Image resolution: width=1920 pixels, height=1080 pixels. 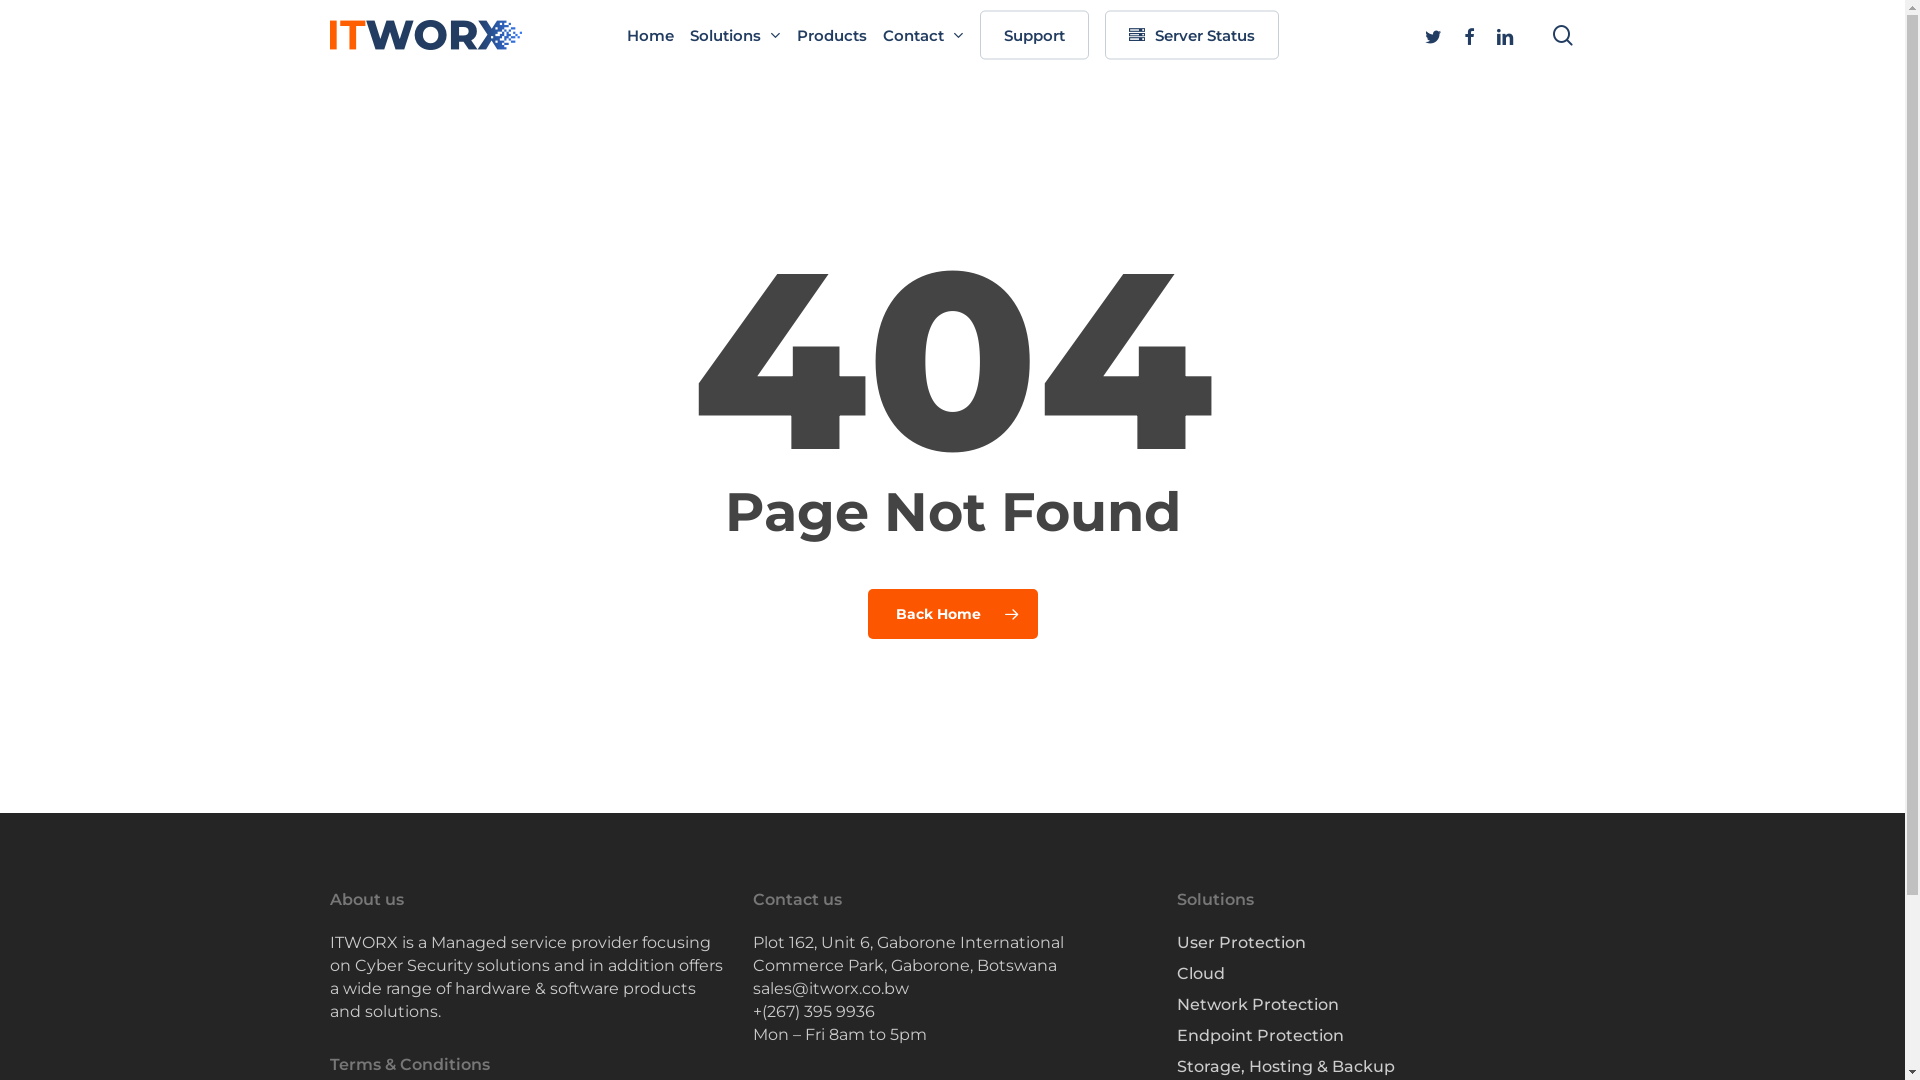 What do you see at coordinates (1376, 1004) in the screenshot?
I see `Network Protection` at bounding box center [1376, 1004].